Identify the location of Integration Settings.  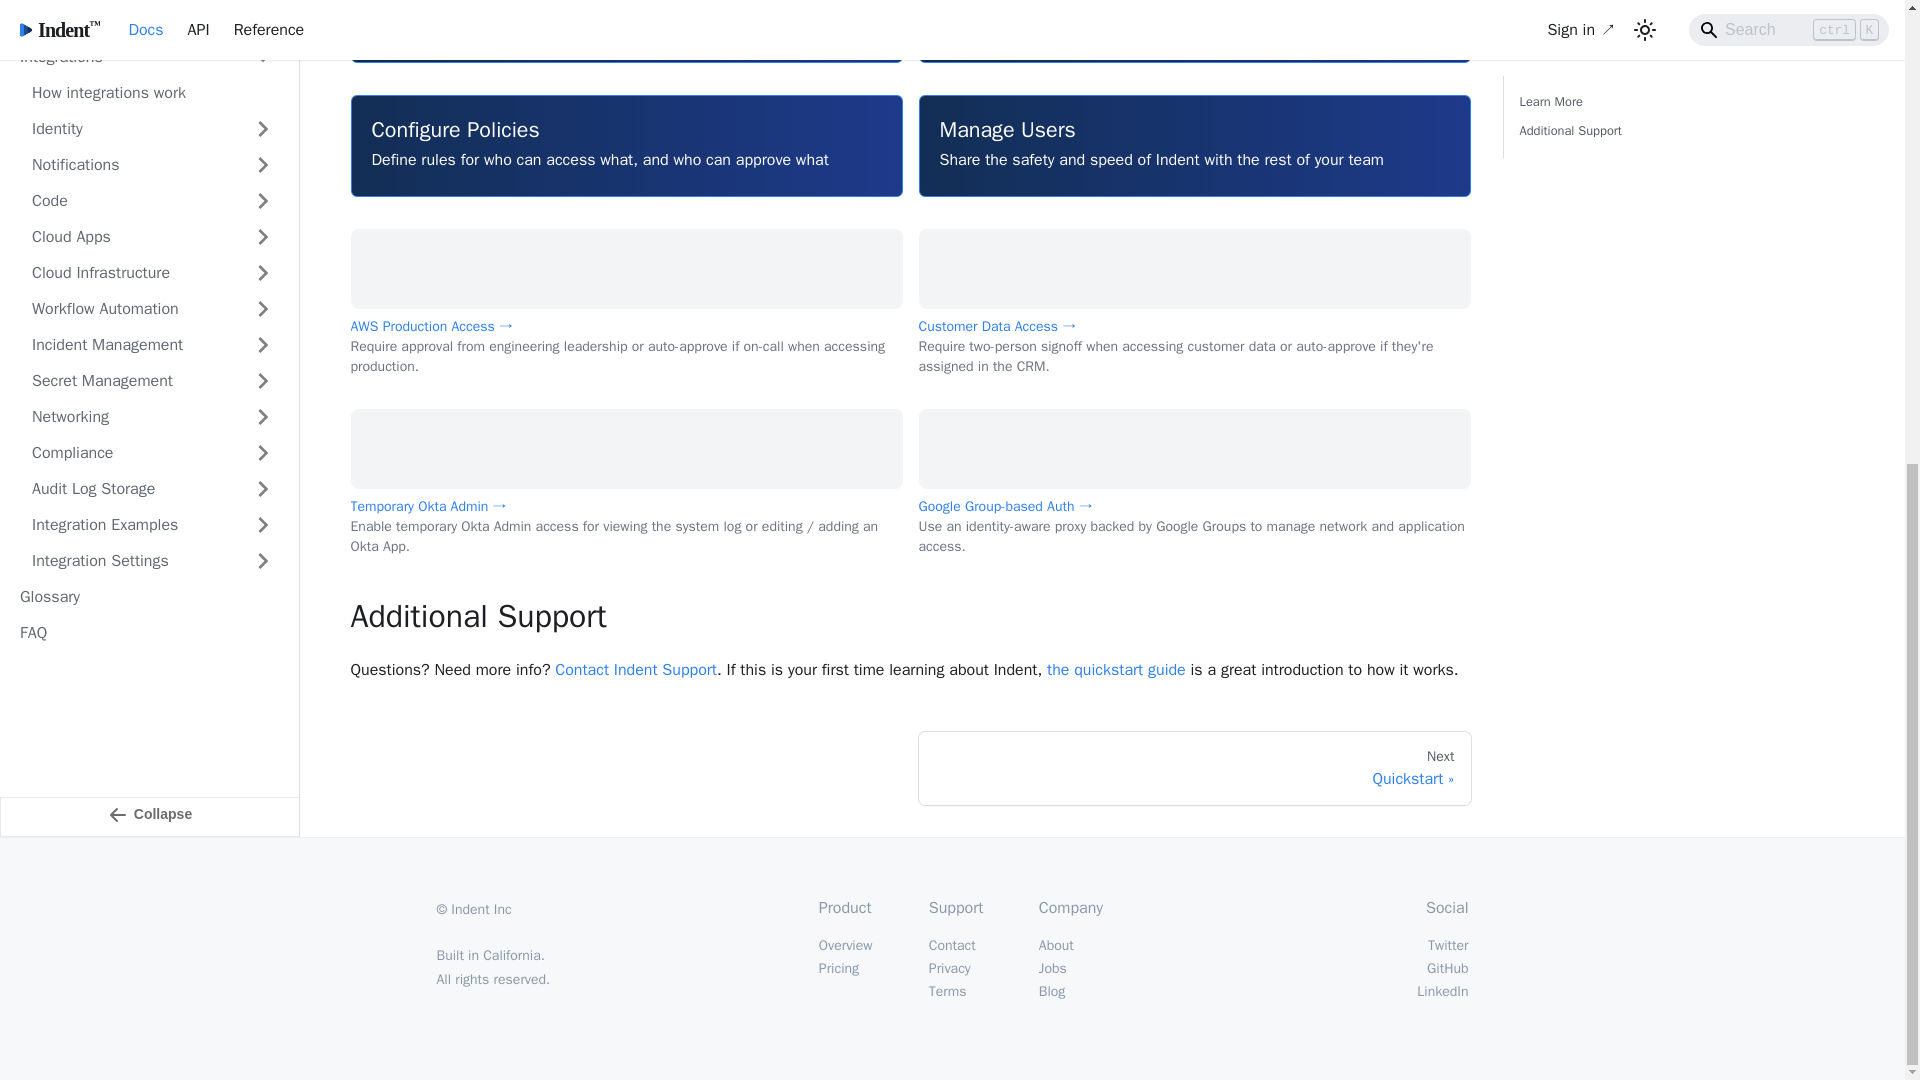
(152, 6).